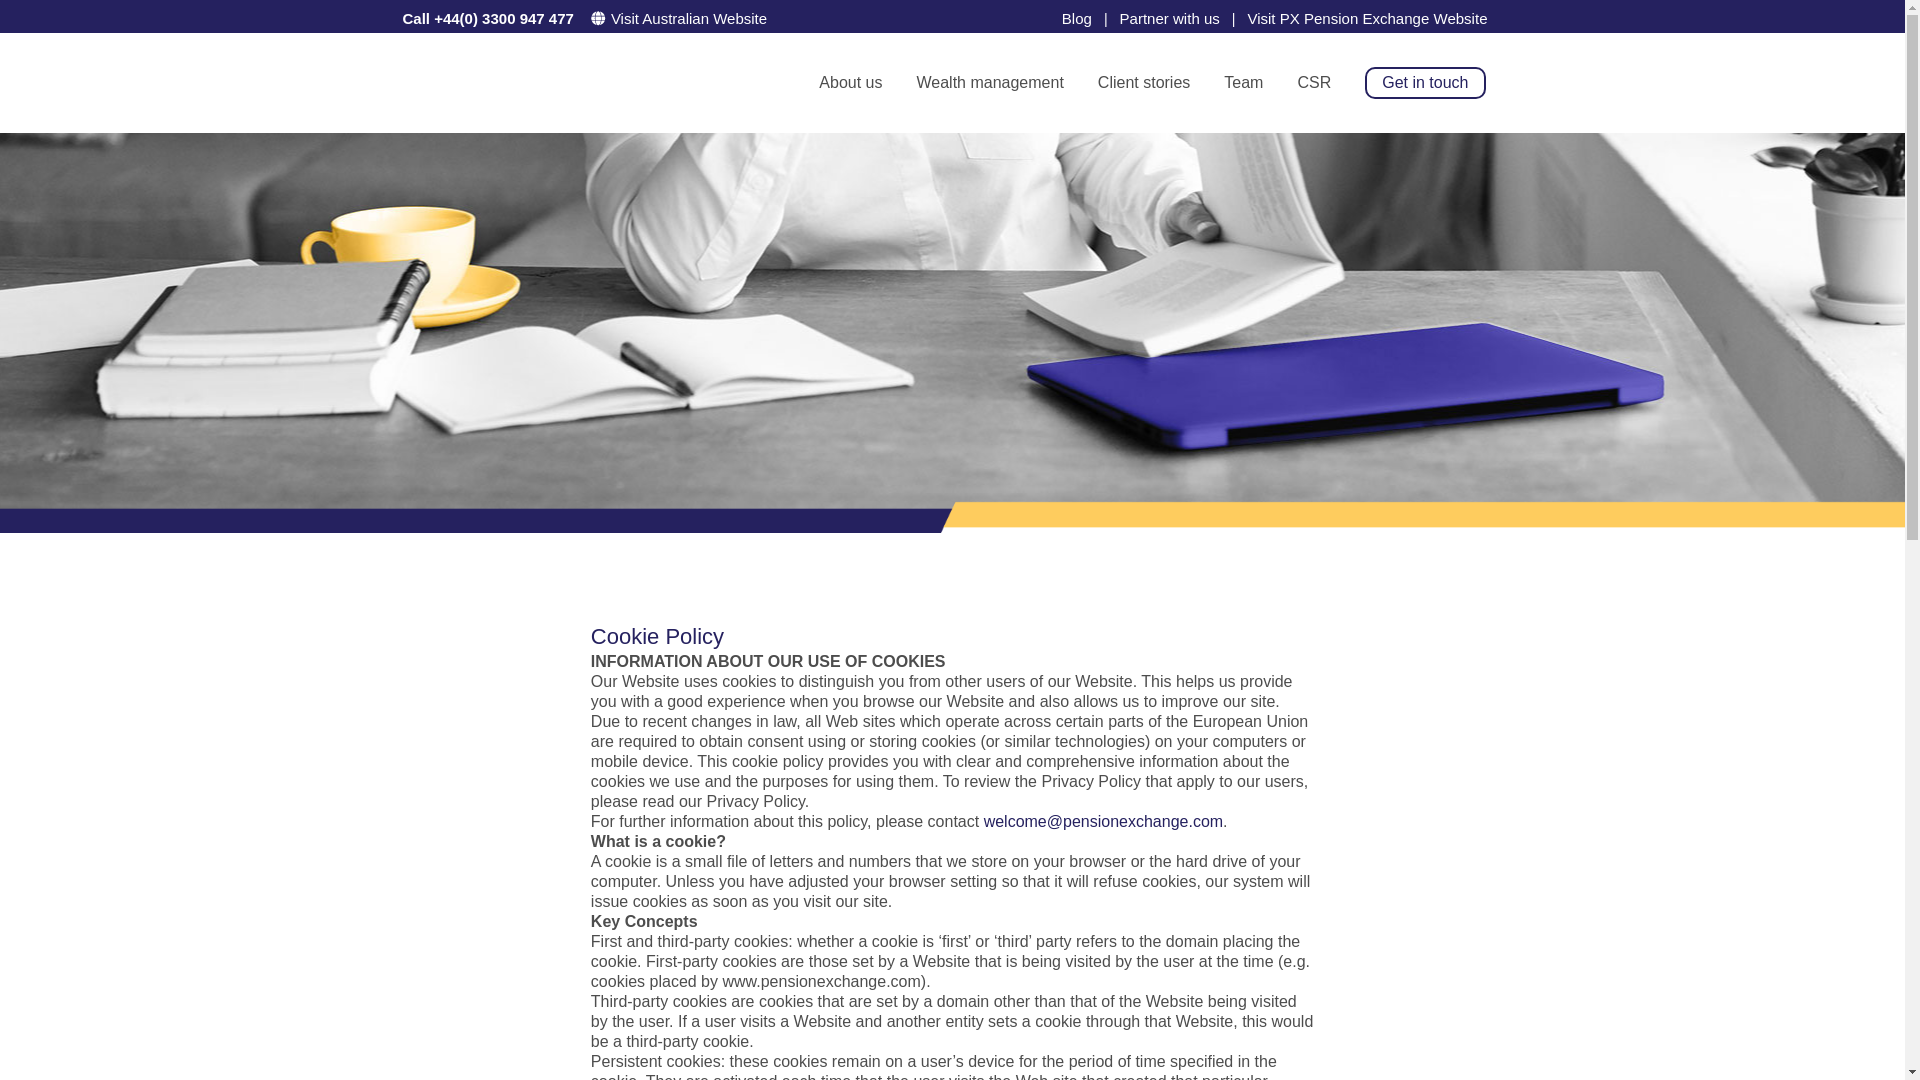 The image size is (1920, 1080). Describe the element at coordinates (1144, 82) in the screenshot. I see `Client stories` at that location.